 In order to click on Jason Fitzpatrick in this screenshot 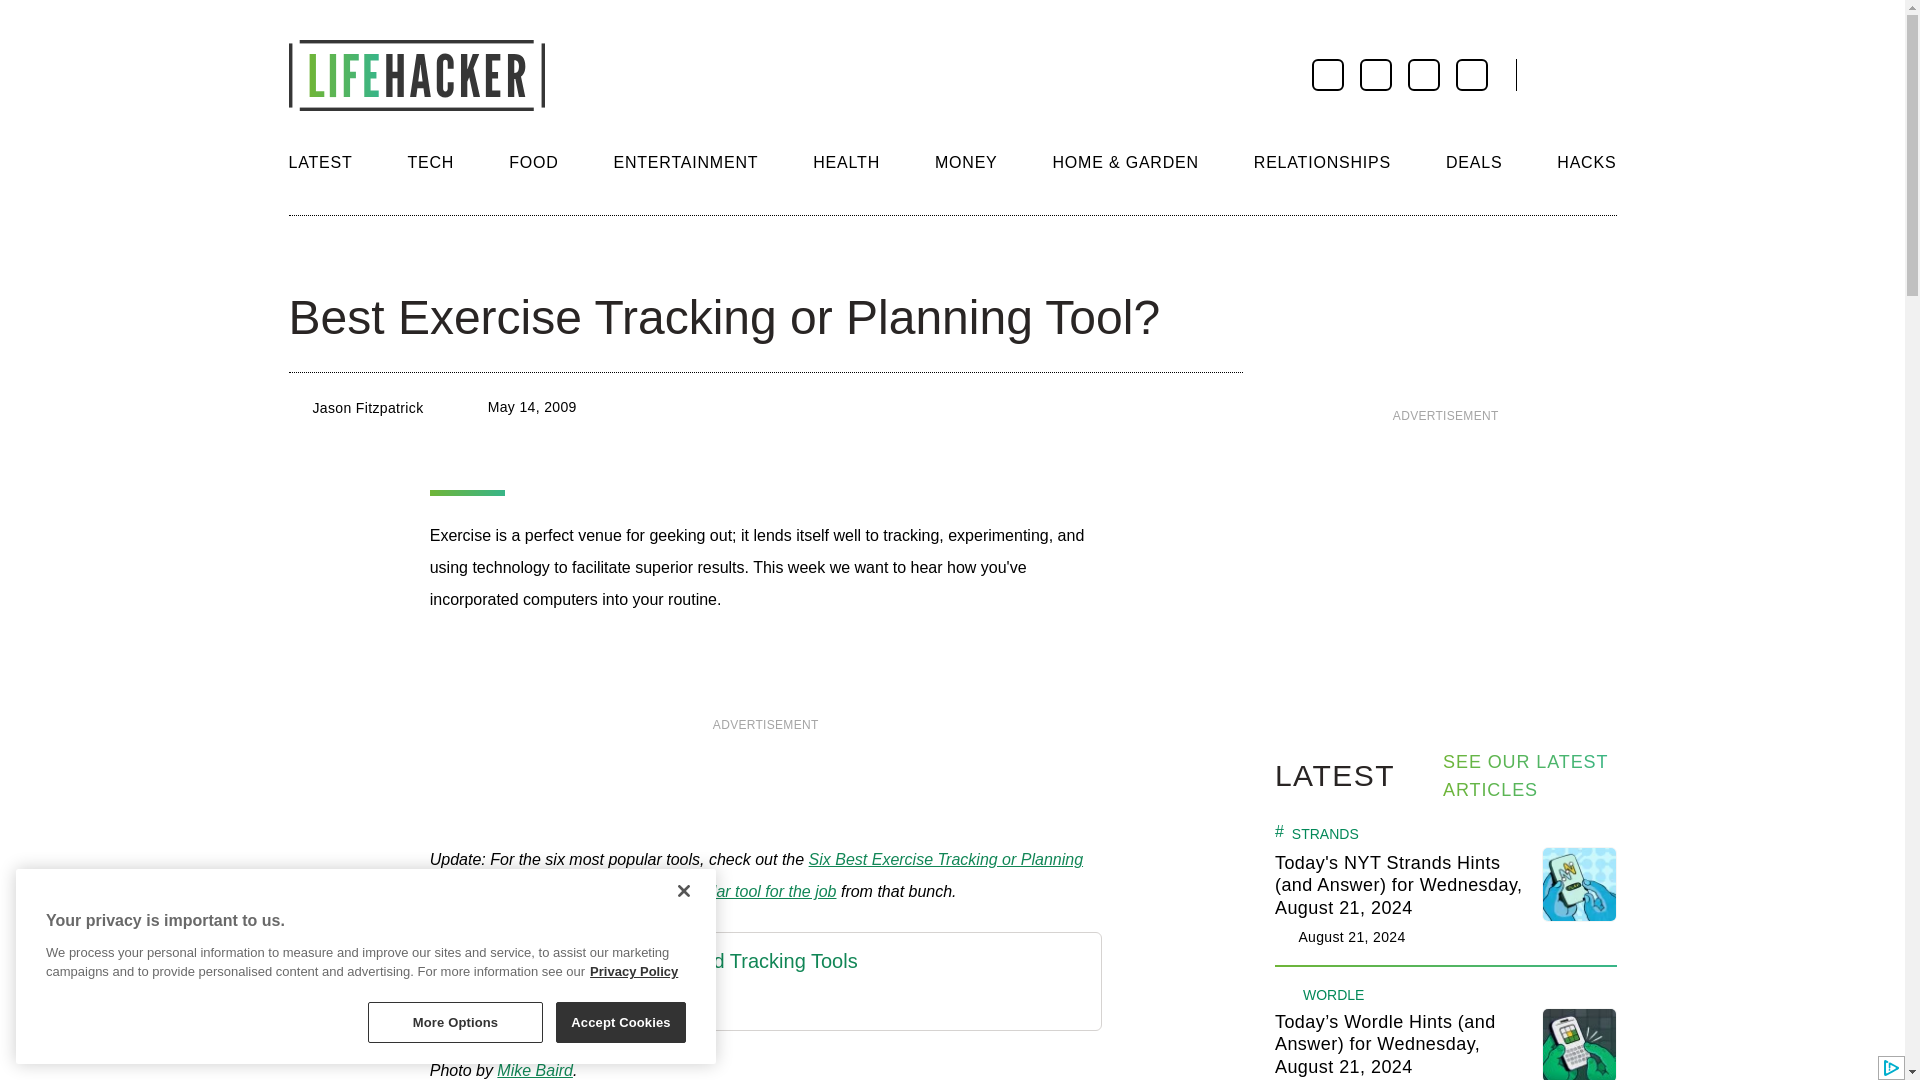, I will do `click(366, 407)`.